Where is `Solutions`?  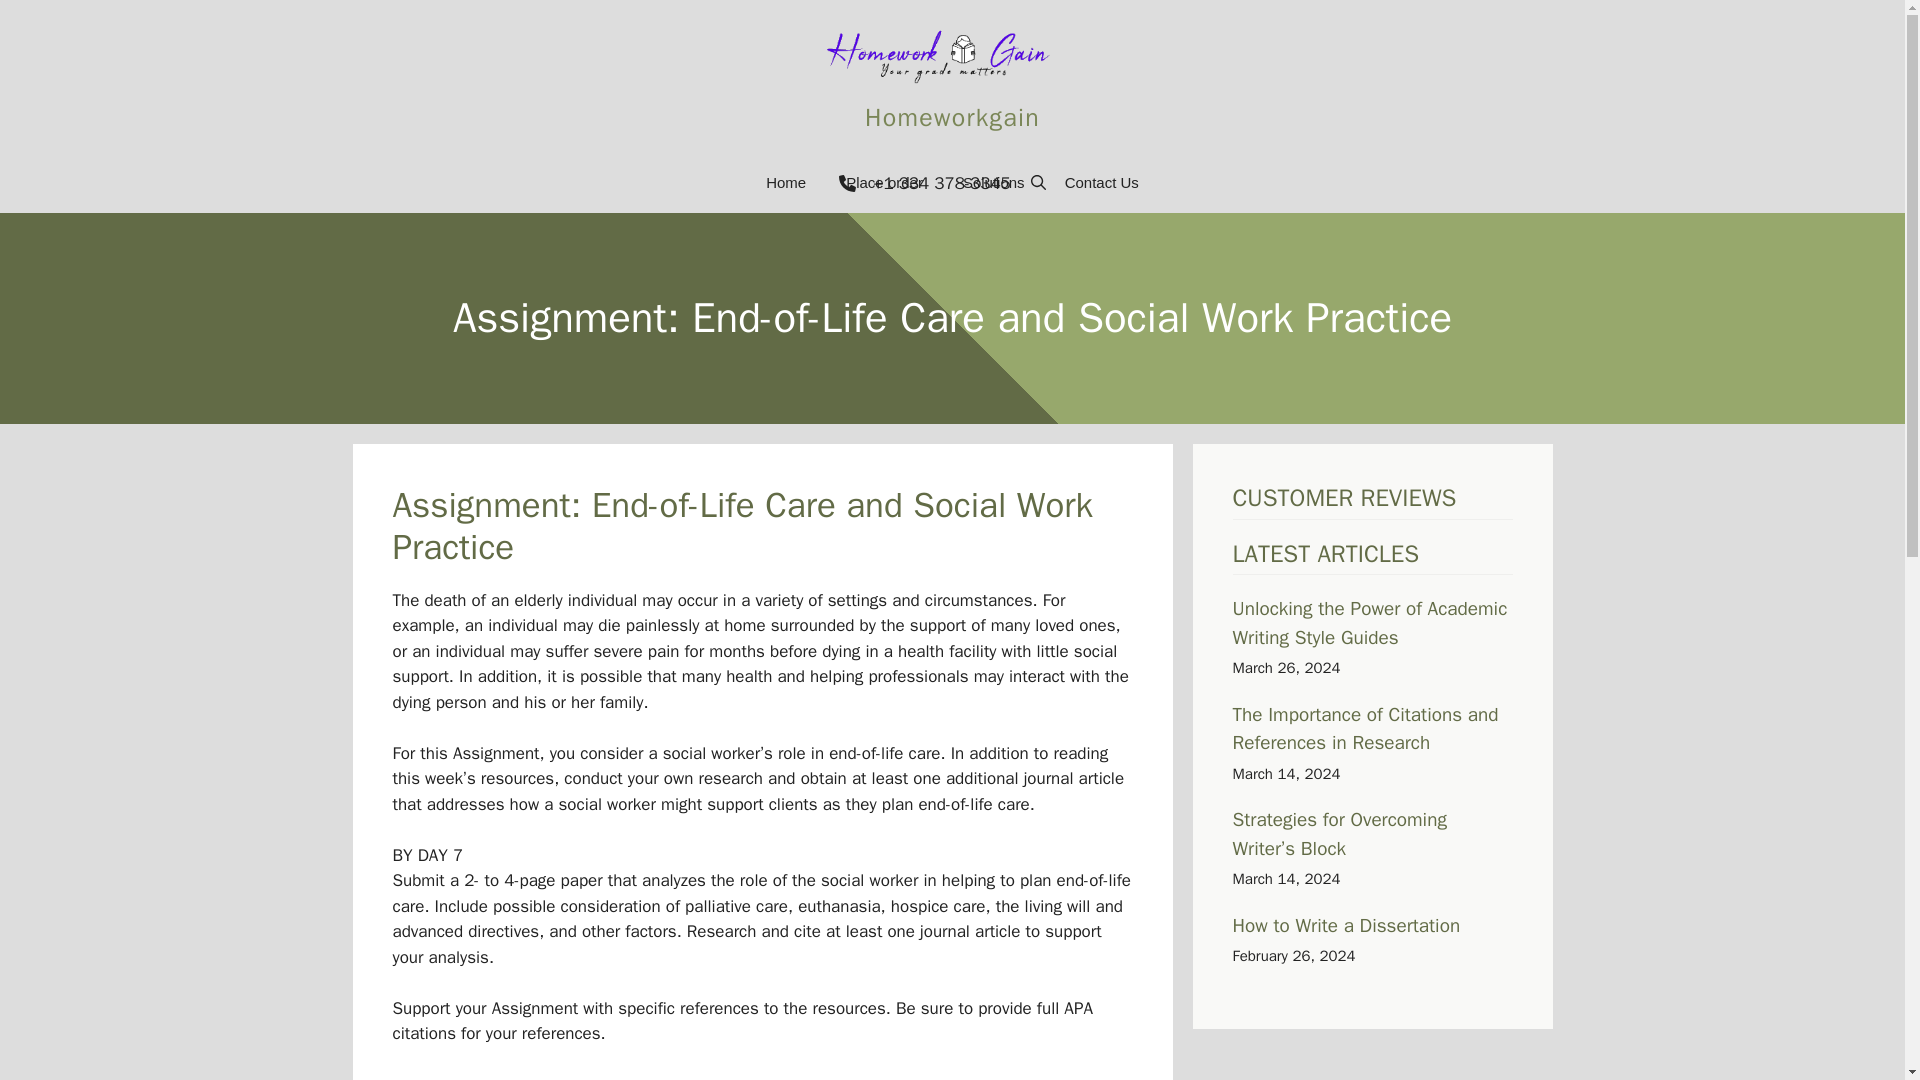
Solutions is located at coordinates (993, 182).